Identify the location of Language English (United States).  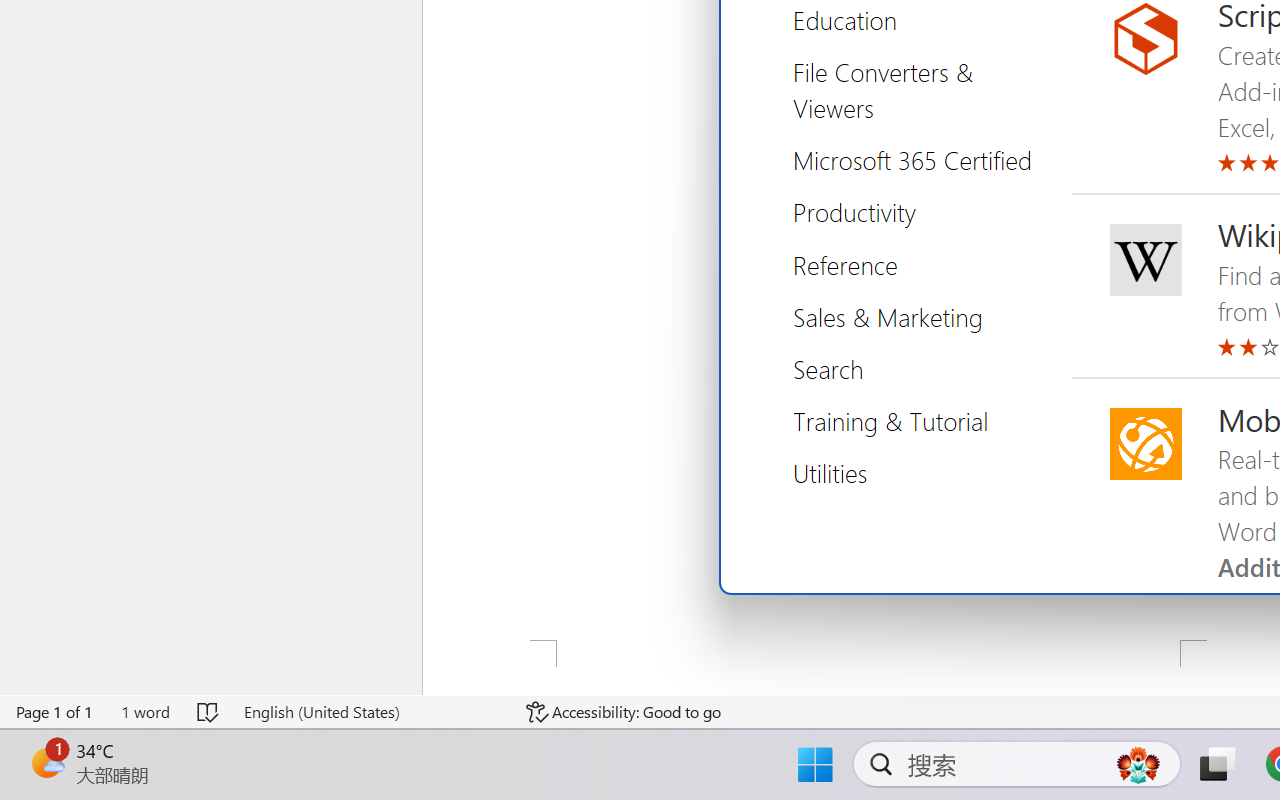
(370, 712).